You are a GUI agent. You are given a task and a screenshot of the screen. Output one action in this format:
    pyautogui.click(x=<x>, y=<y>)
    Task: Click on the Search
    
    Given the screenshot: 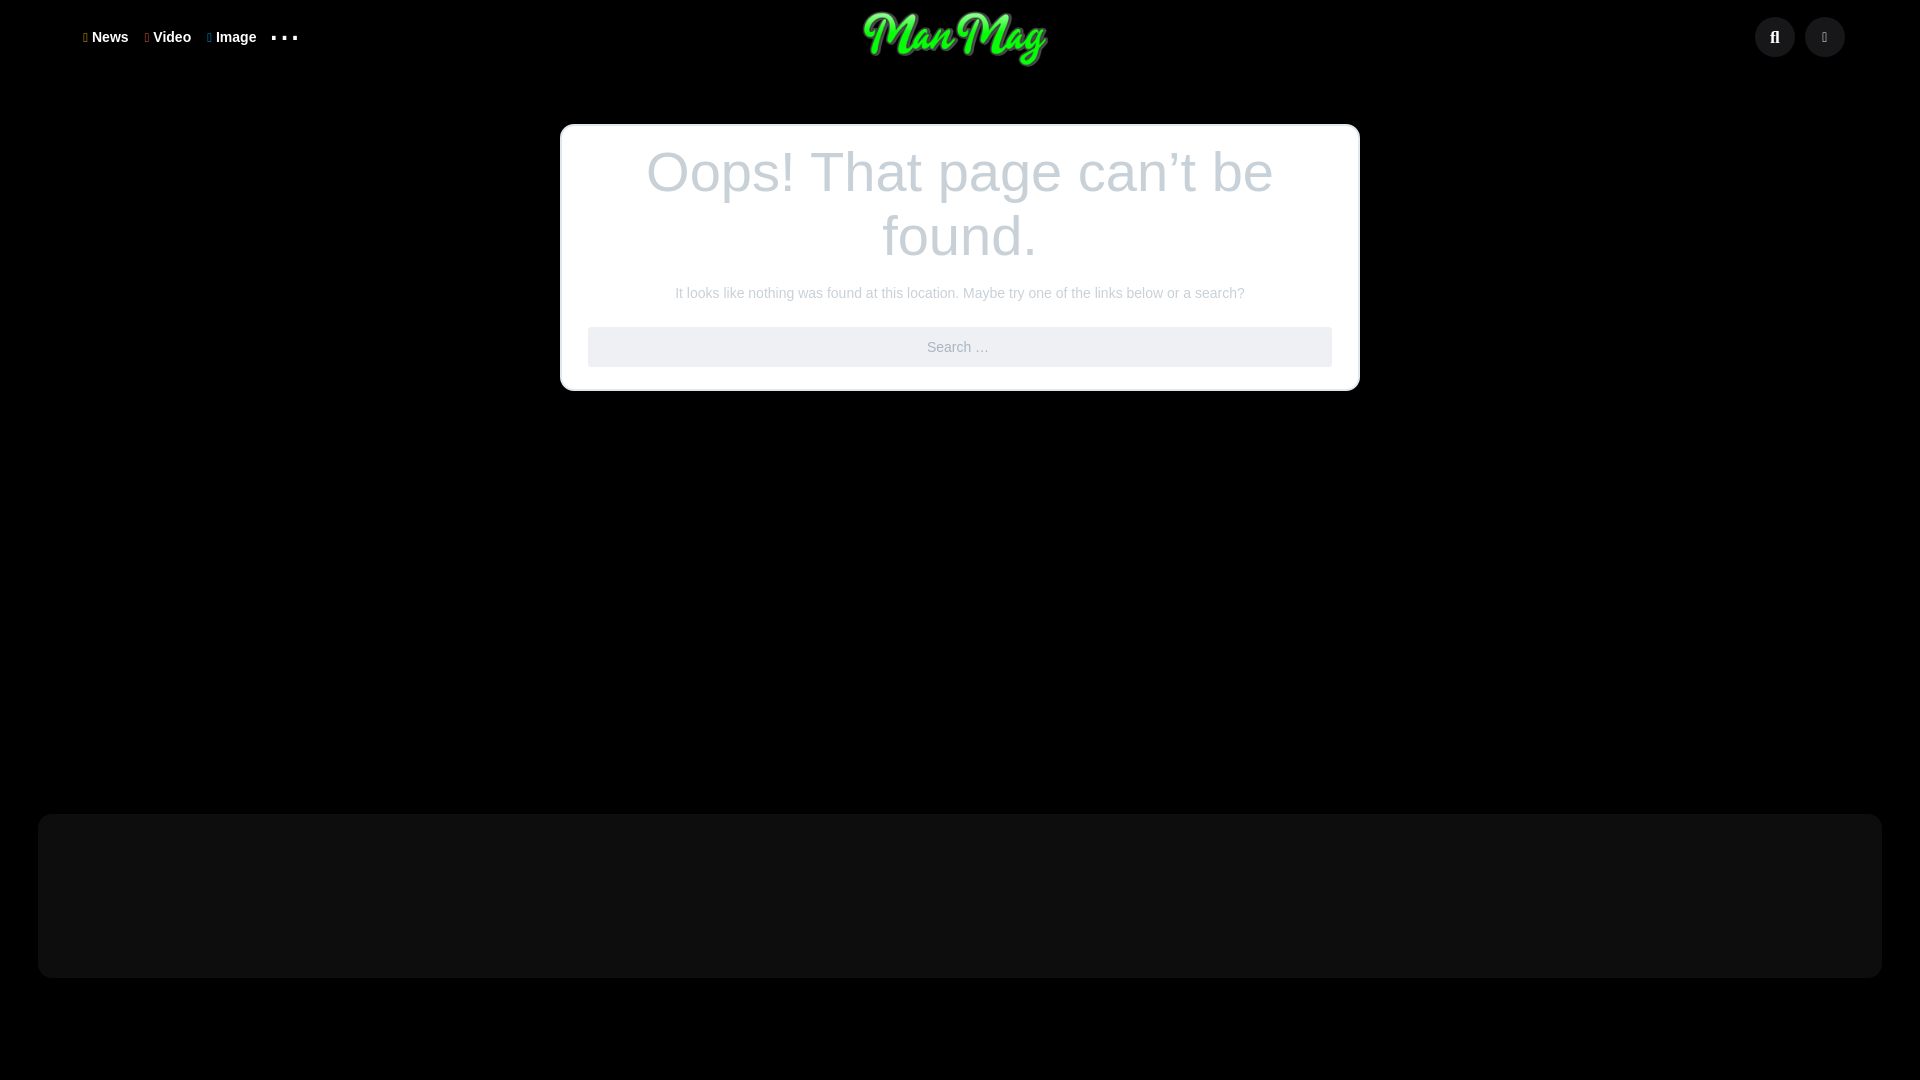 What is the action you would take?
    pyautogui.click(x=28, y=12)
    